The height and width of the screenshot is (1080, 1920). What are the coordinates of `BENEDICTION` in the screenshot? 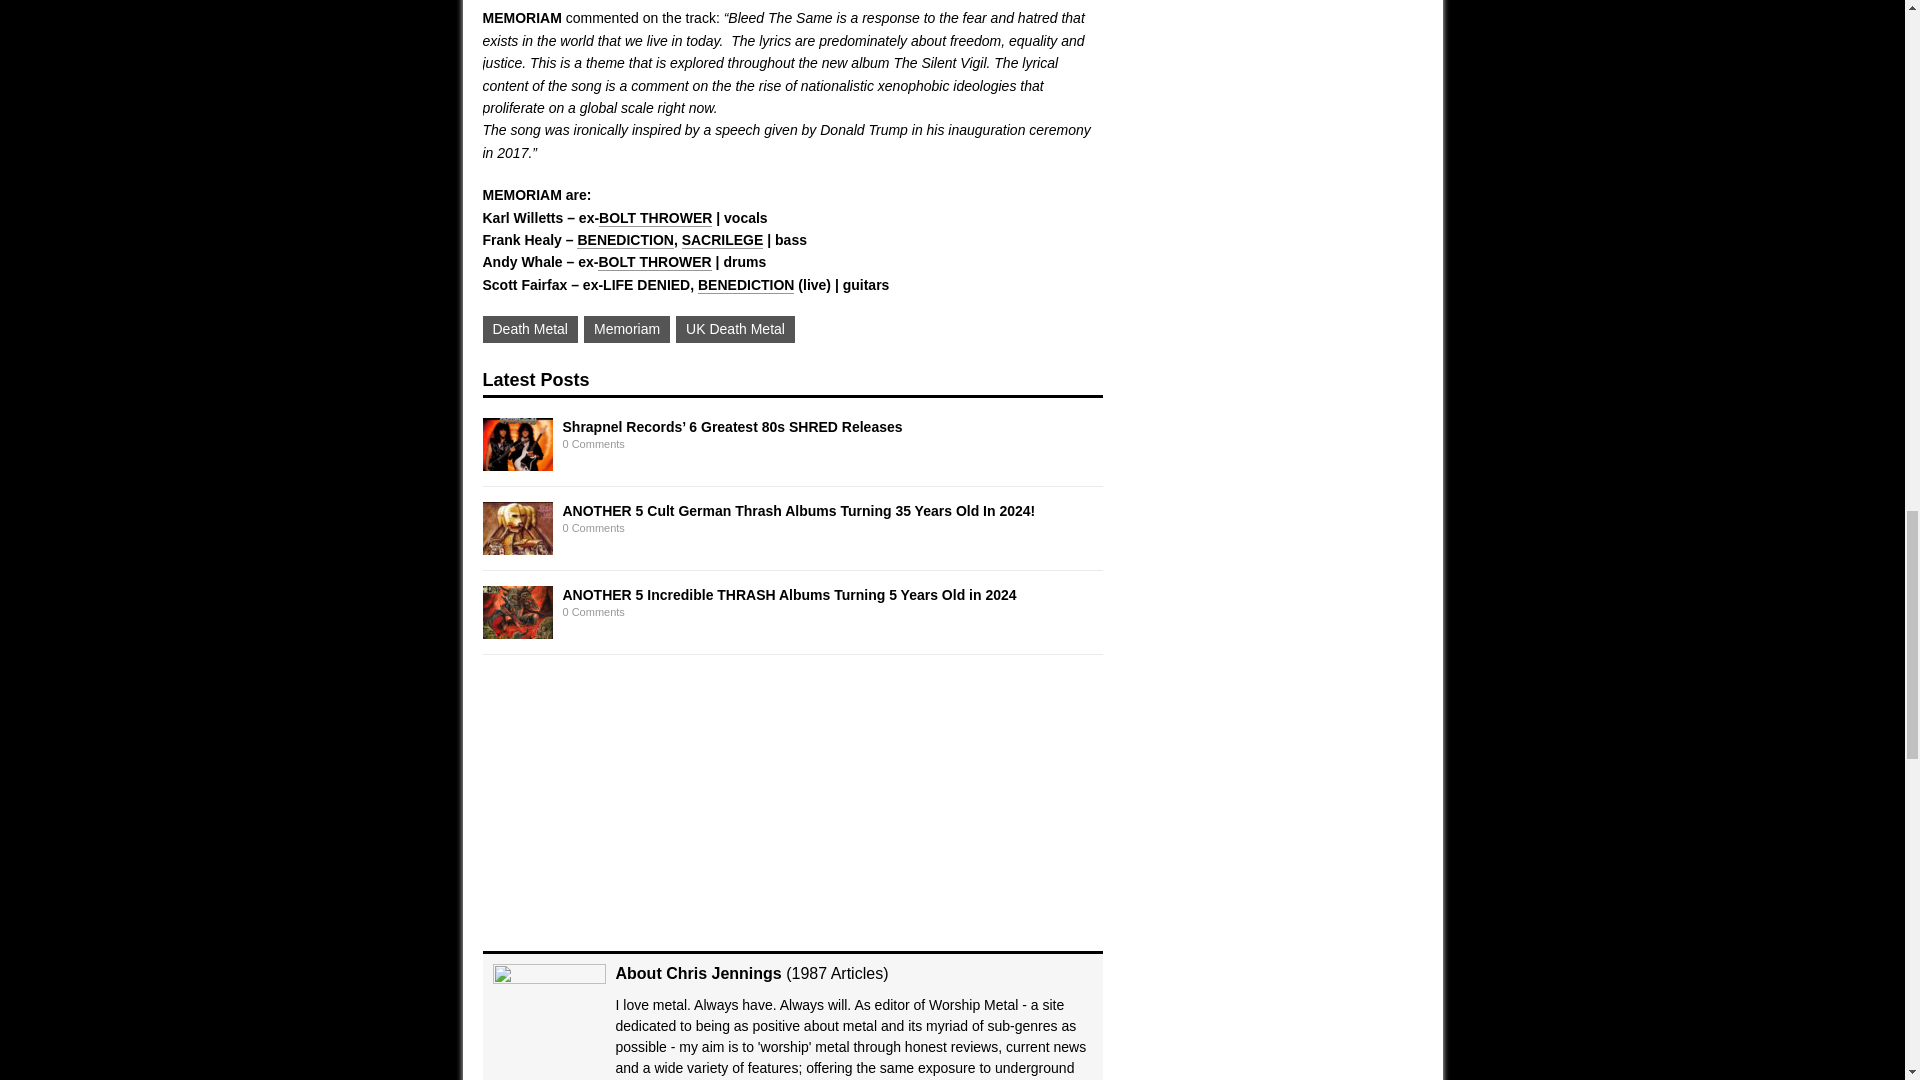 It's located at (625, 240).